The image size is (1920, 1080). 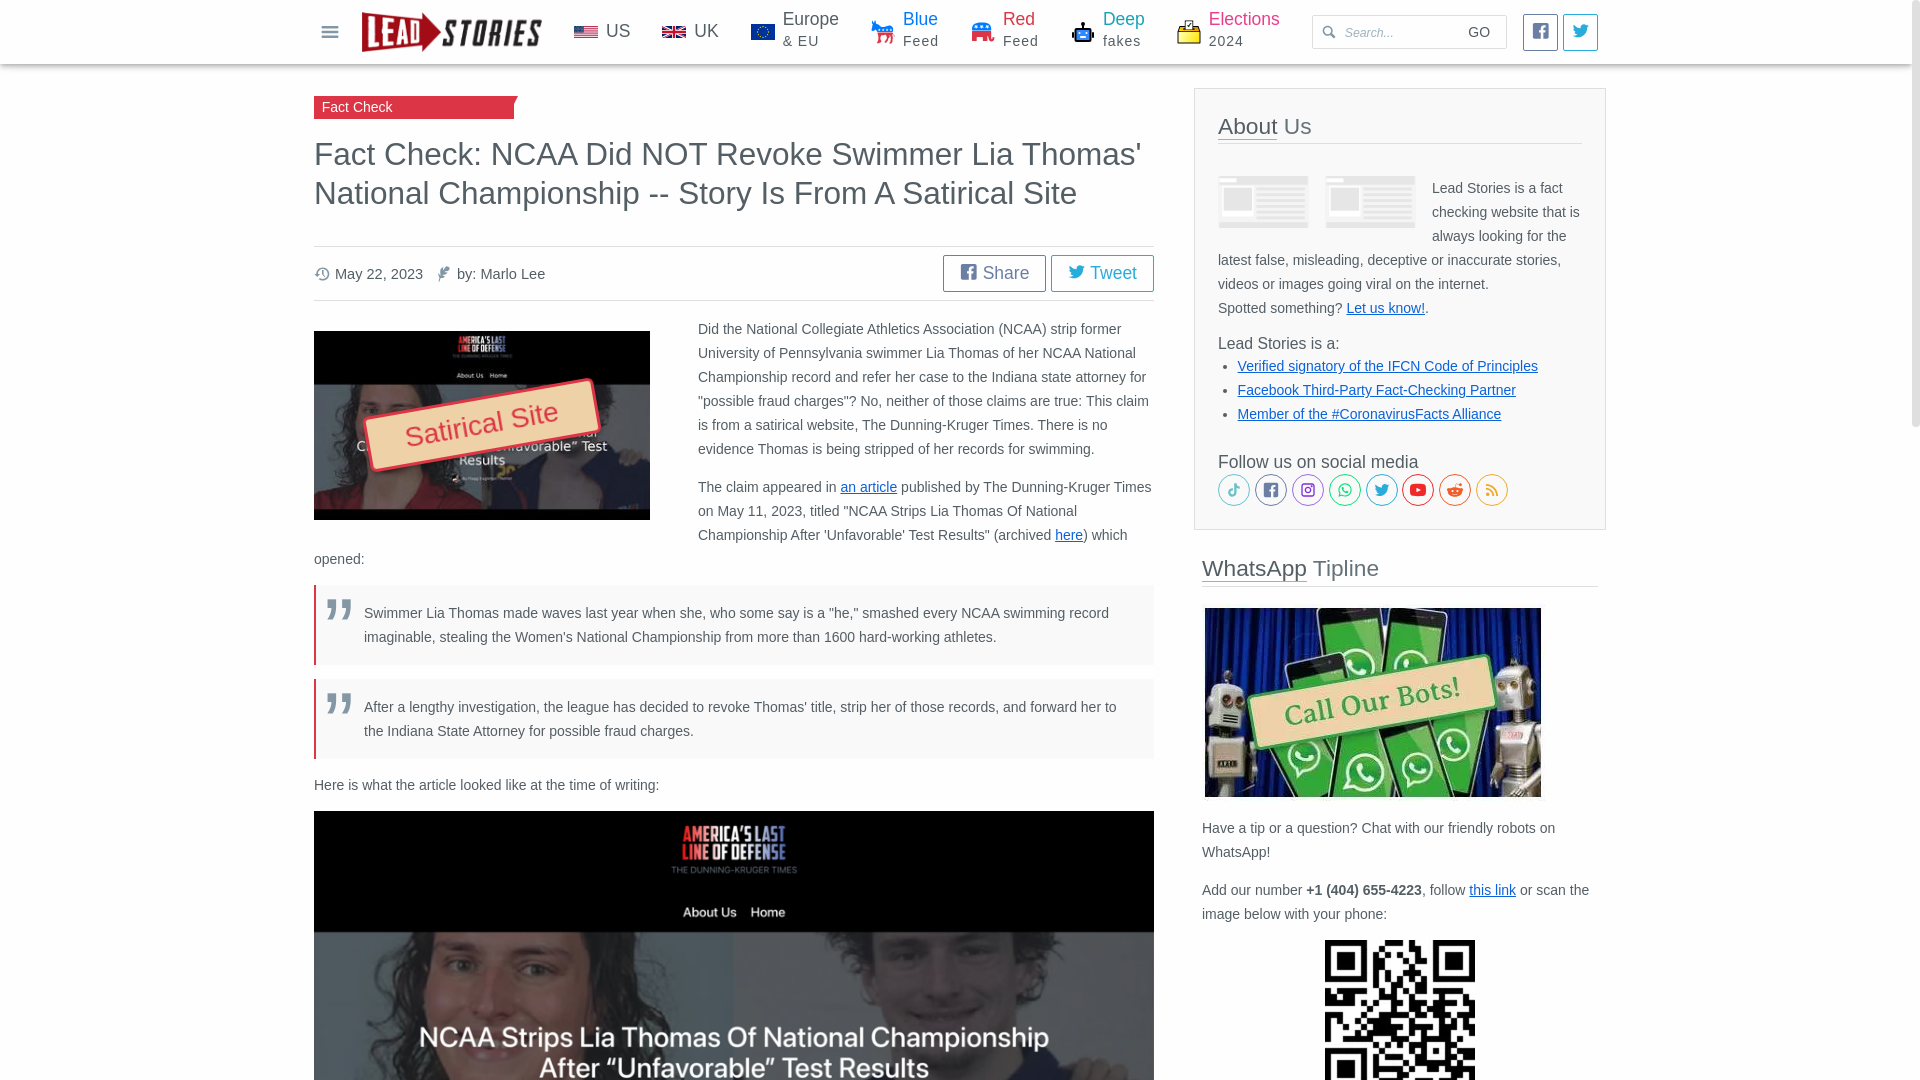 I want to click on Facebook Third-Party Fact-Checking Partner, so click(x=1108, y=32).